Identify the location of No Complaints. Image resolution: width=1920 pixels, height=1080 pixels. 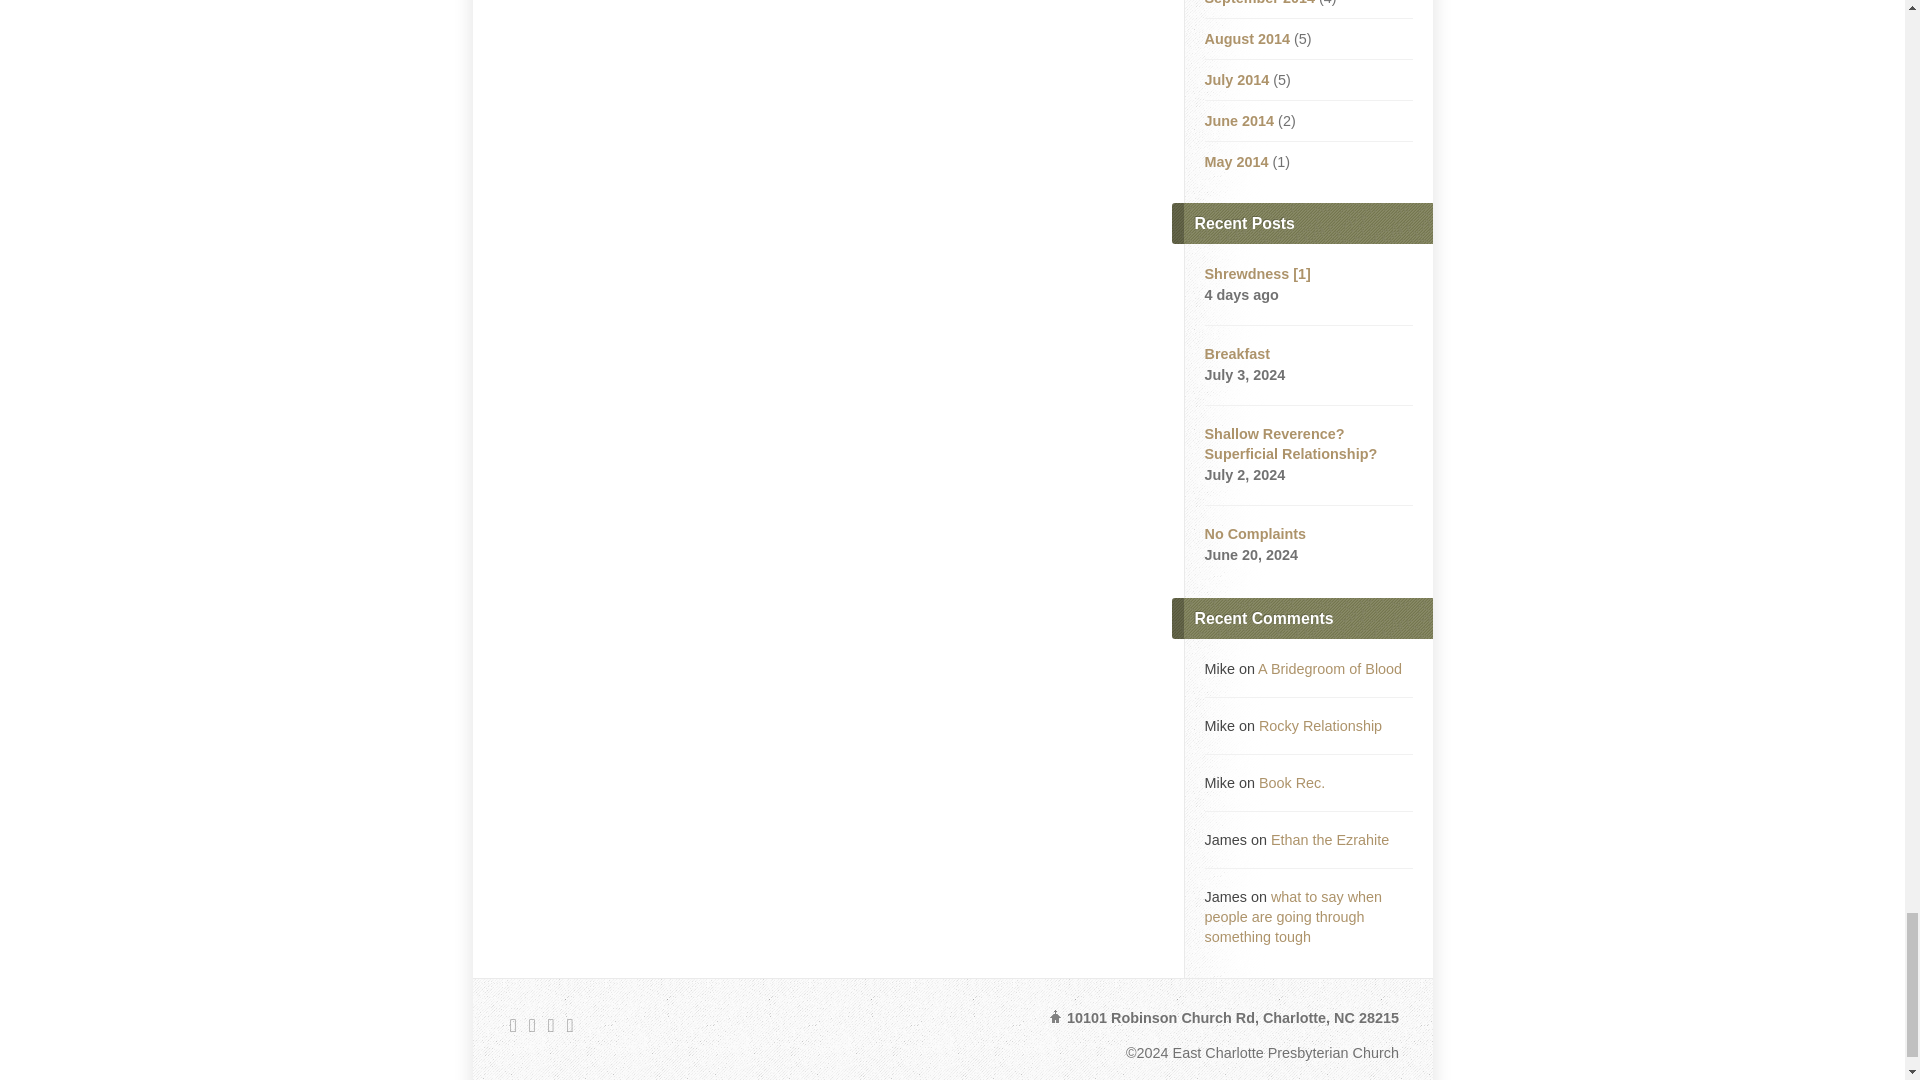
(1254, 534).